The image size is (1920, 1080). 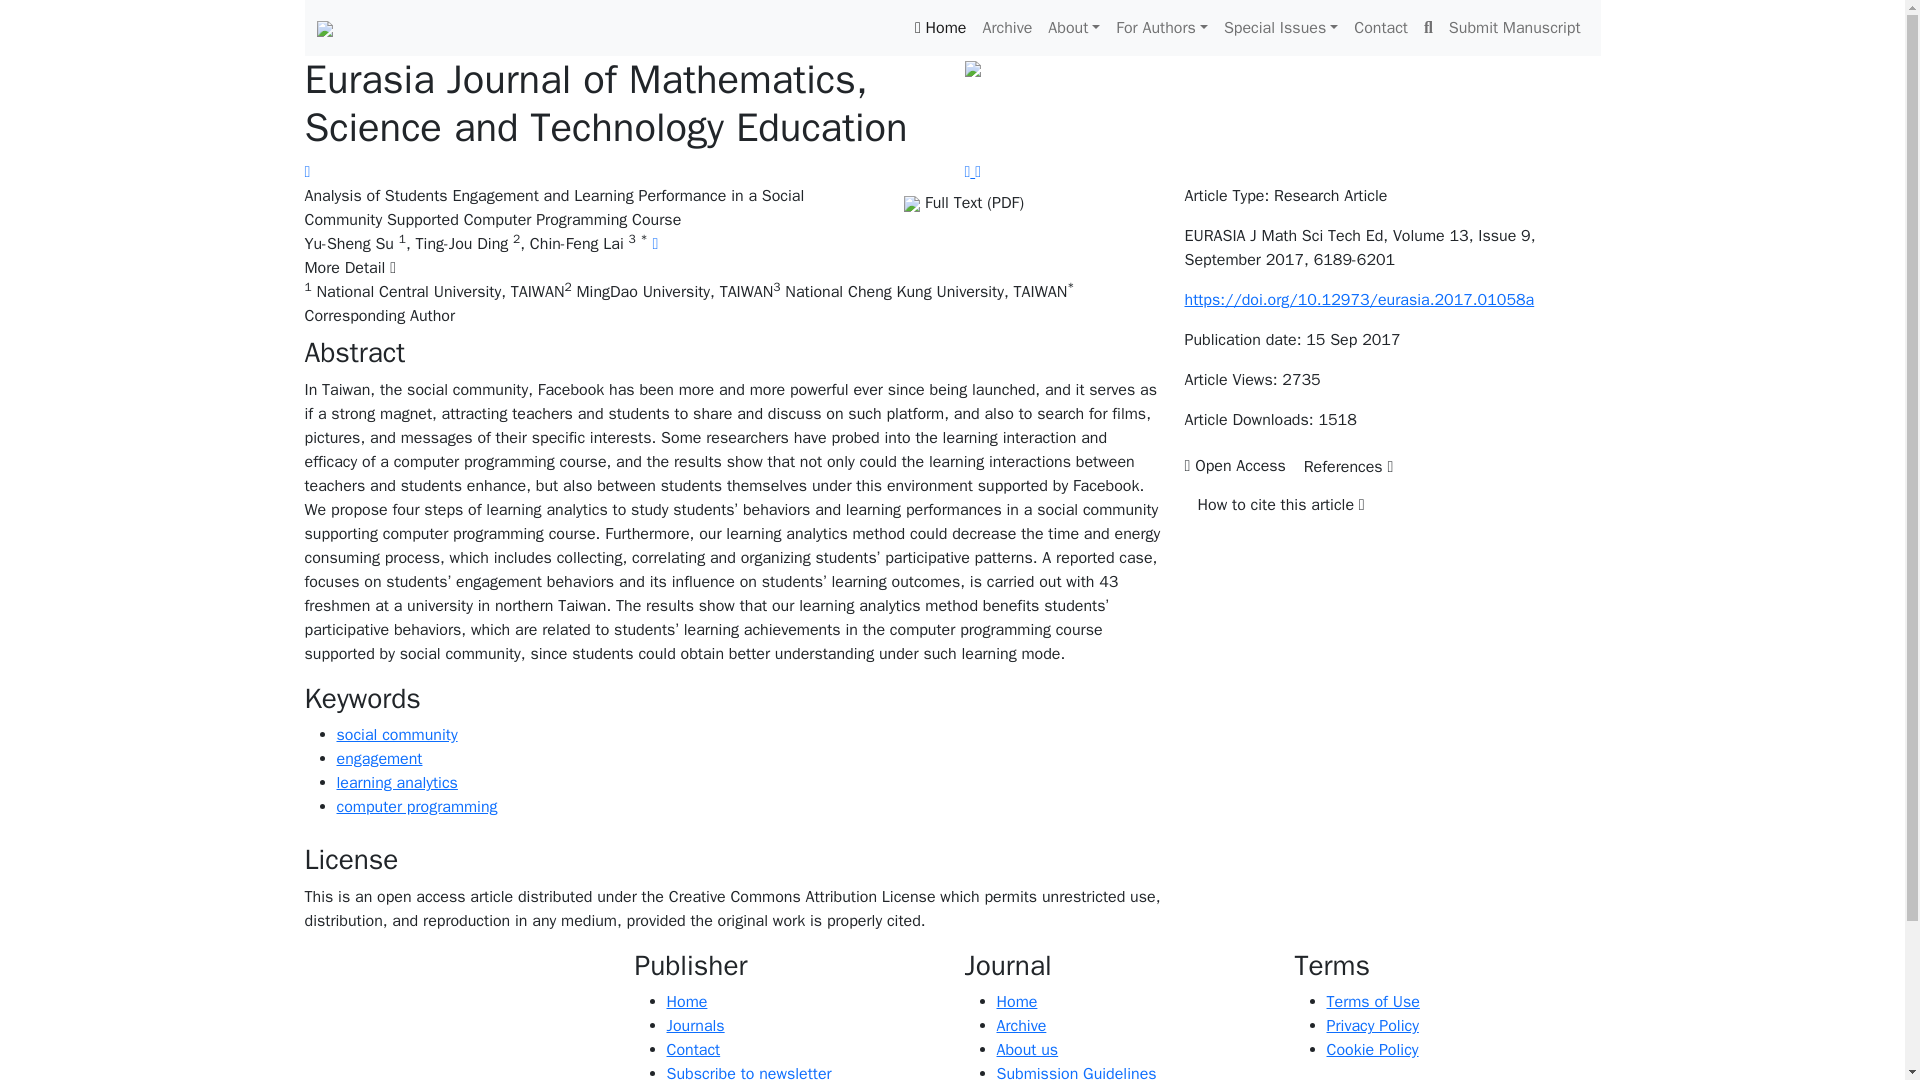 What do you see at coordinates (940, 27) in the screenshot?
I see `Home` at bounding box center [940, 27].